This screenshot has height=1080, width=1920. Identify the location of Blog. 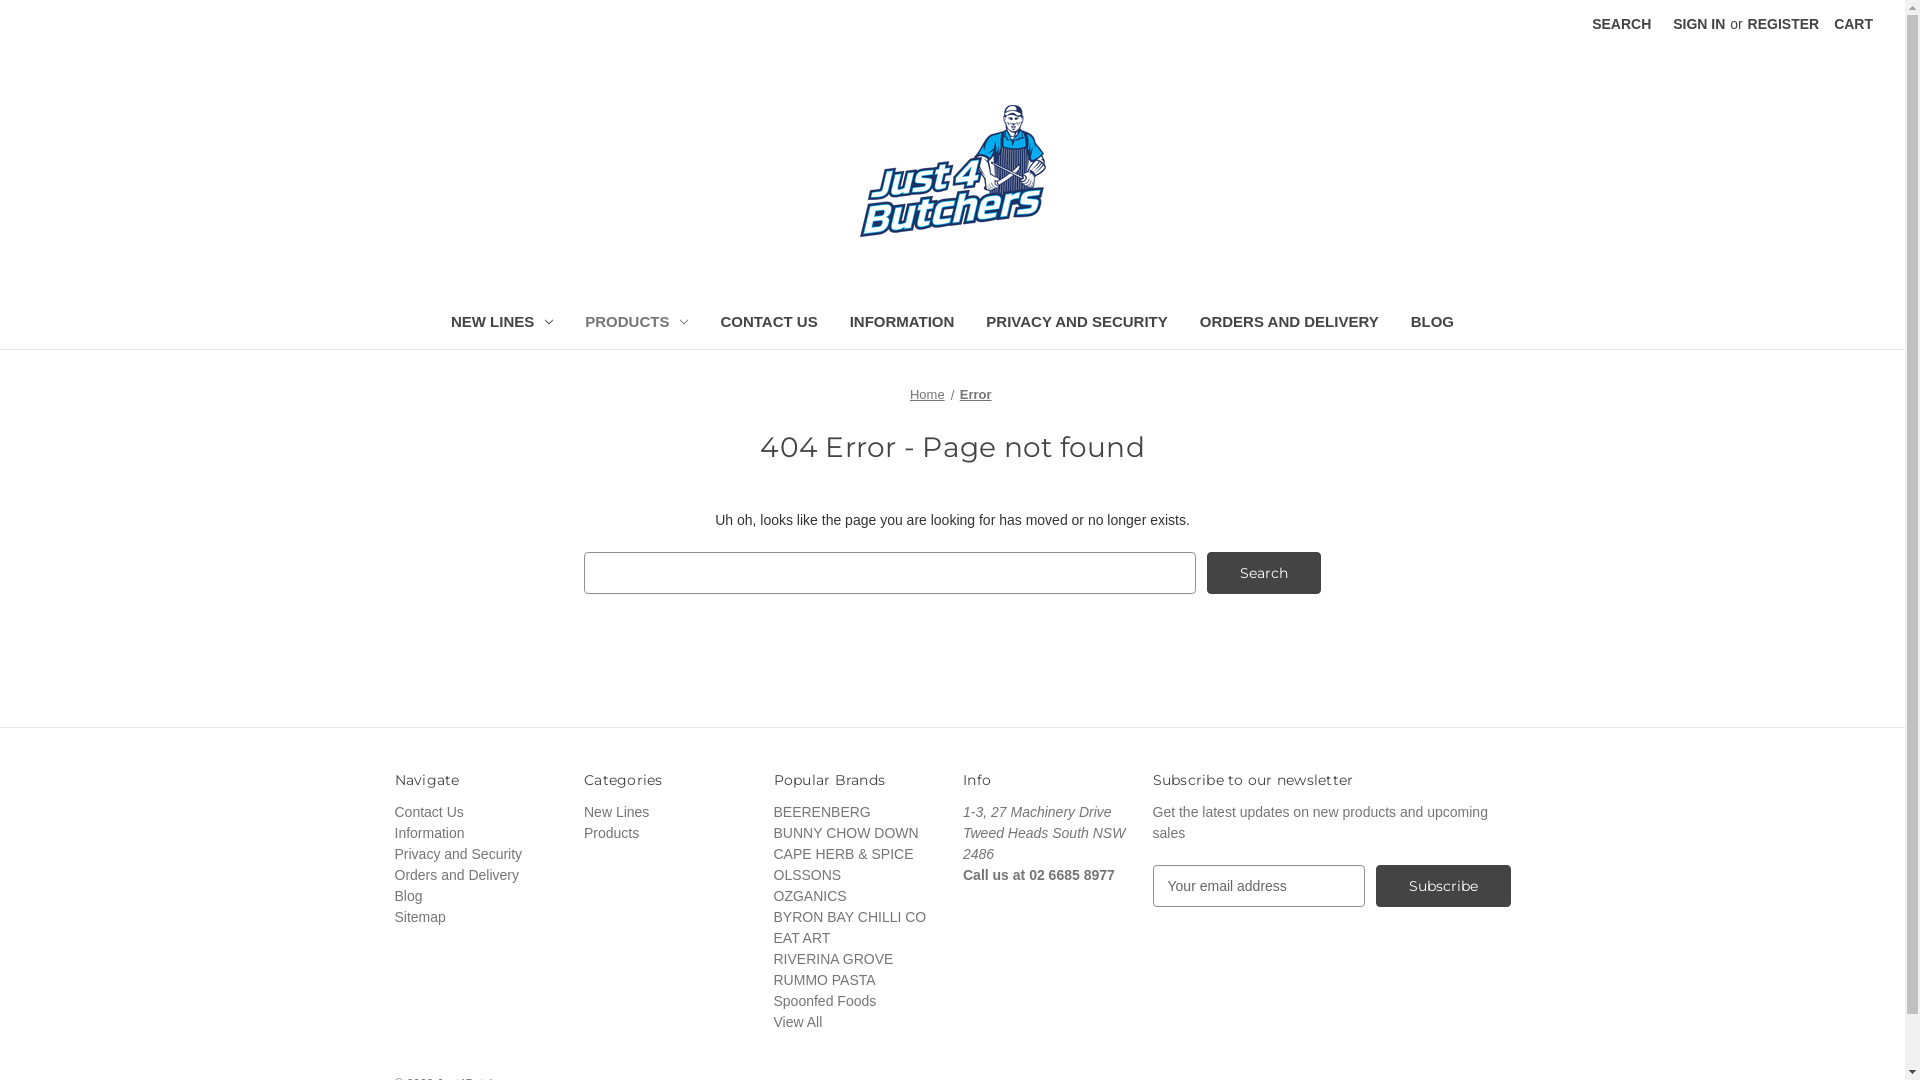
(408, 896).